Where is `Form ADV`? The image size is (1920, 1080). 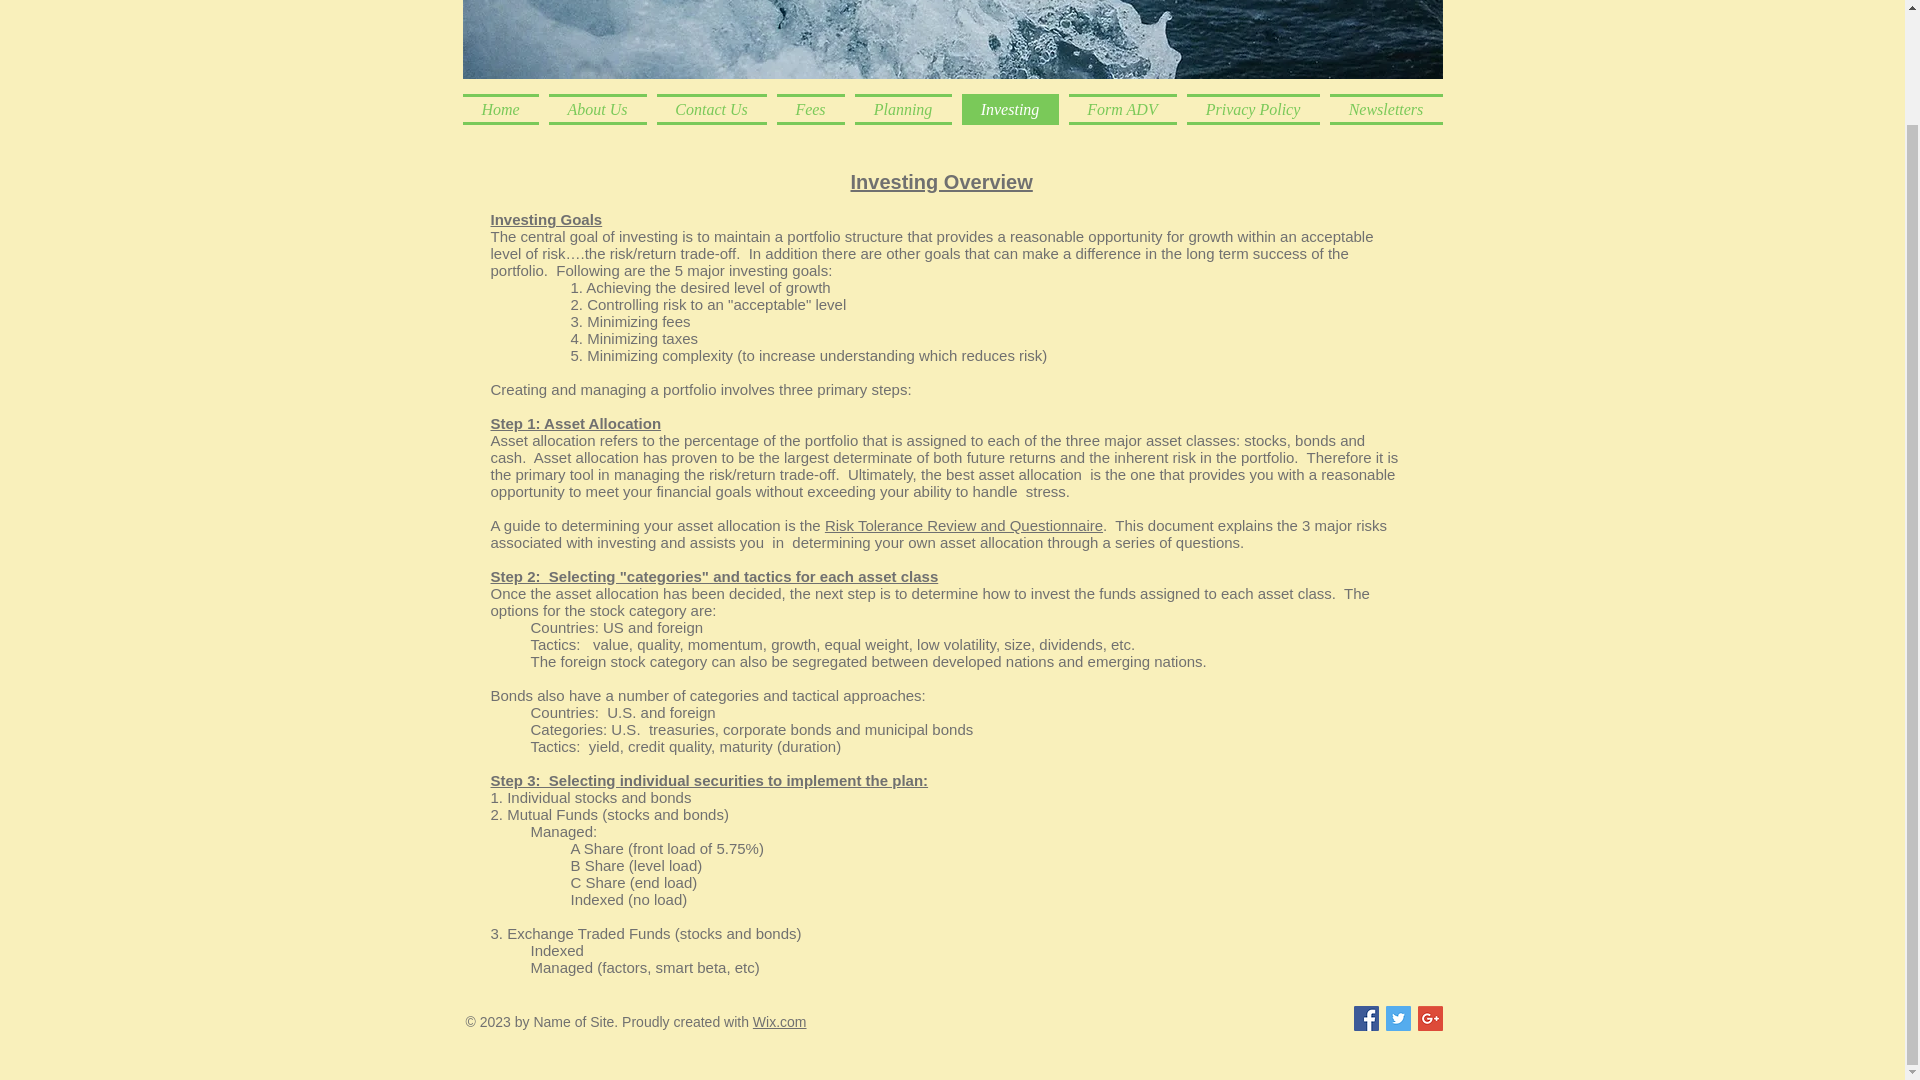 Form ADV is located at coordinates (1122, 109).